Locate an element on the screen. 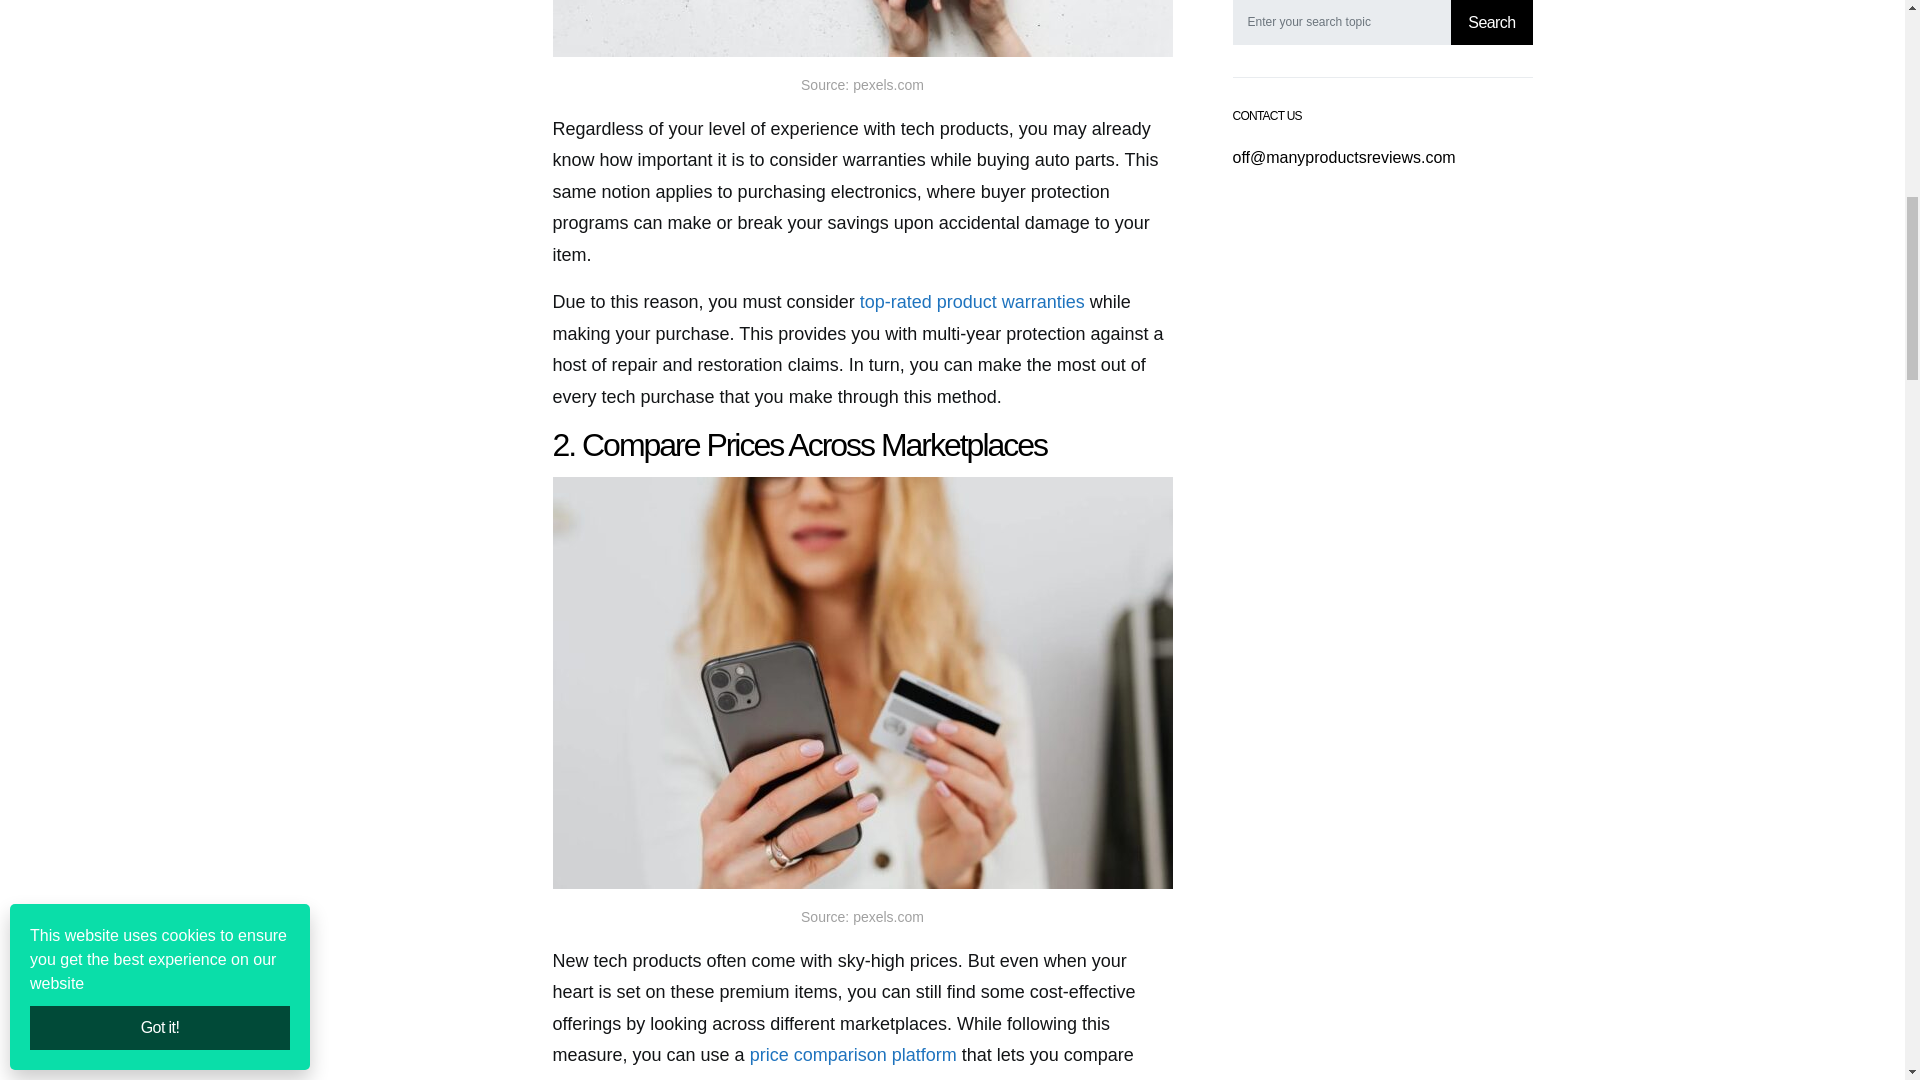 The width and height of the screenshot is (1920, 1080). price comparison platform is located at coordinates (853, 1054).